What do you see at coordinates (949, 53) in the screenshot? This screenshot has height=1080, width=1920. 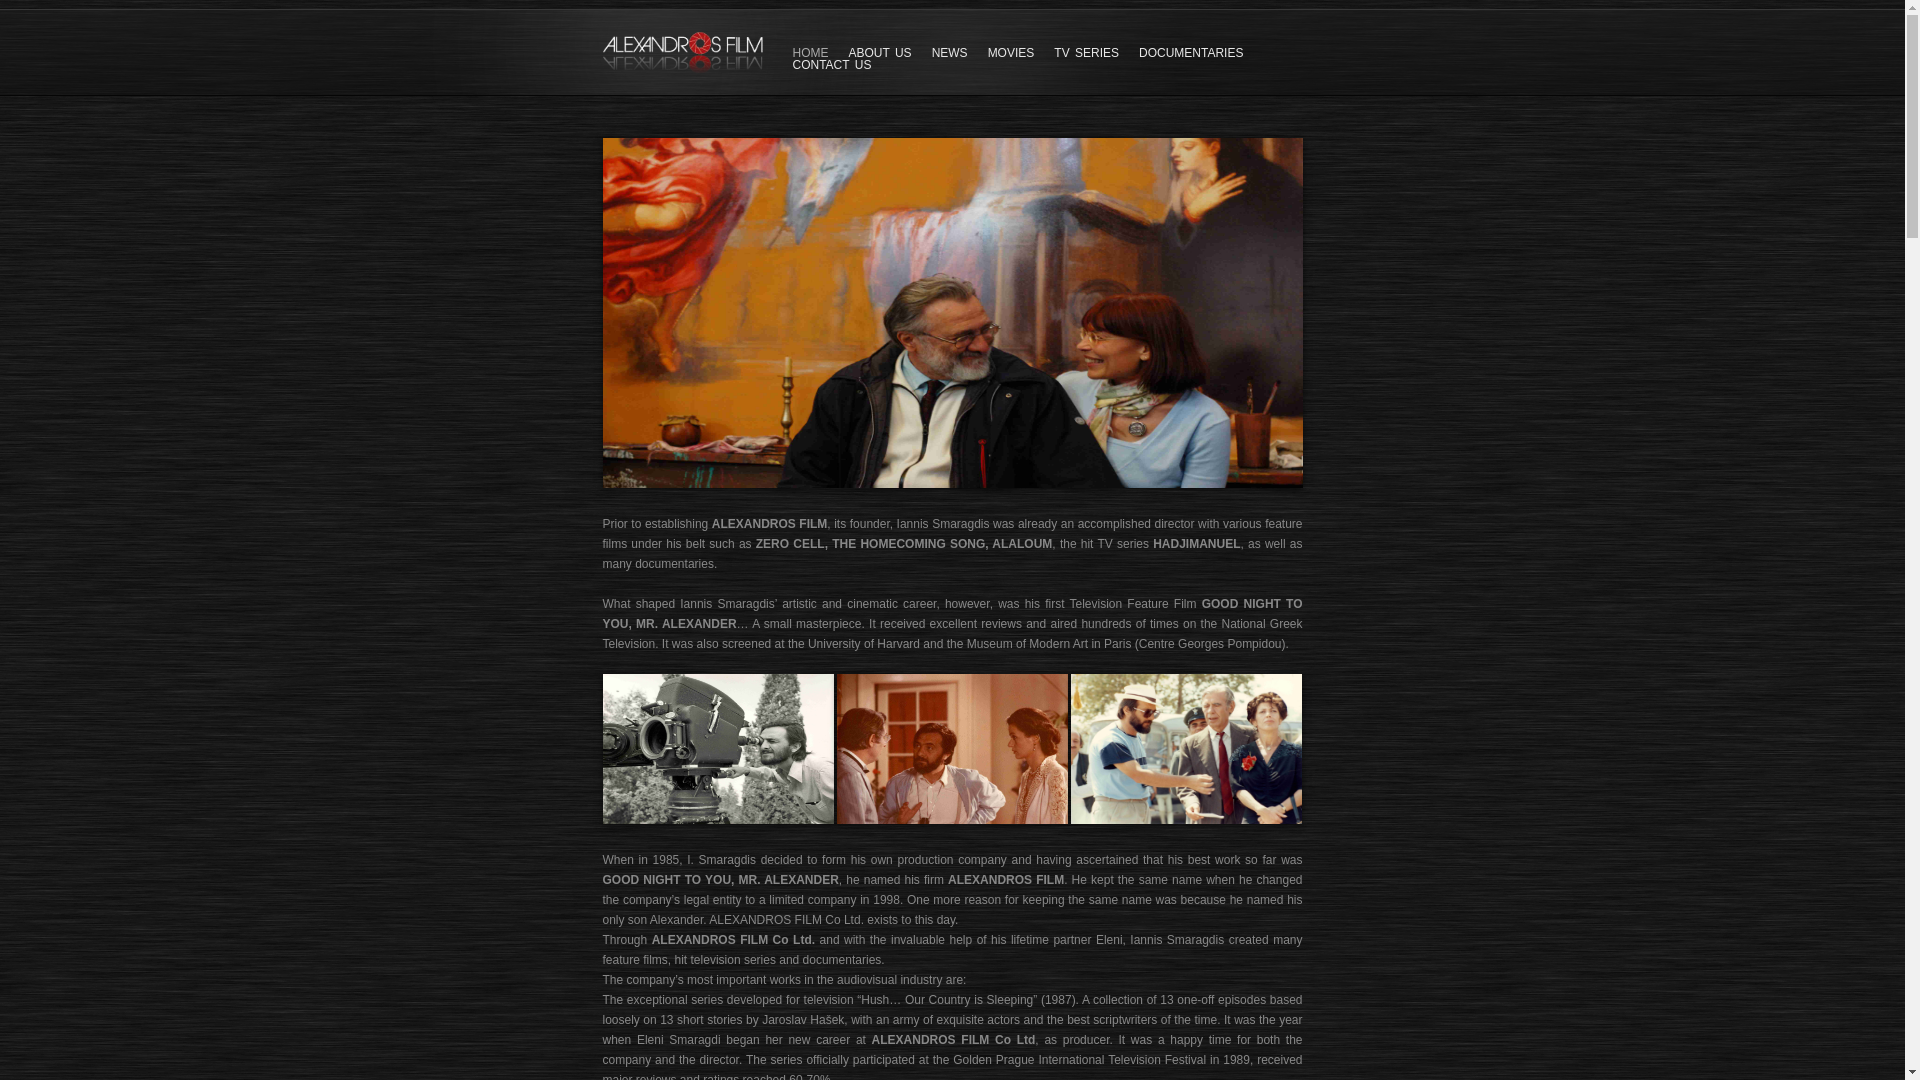 I see `NEWS` at bounding box center [949, 53].